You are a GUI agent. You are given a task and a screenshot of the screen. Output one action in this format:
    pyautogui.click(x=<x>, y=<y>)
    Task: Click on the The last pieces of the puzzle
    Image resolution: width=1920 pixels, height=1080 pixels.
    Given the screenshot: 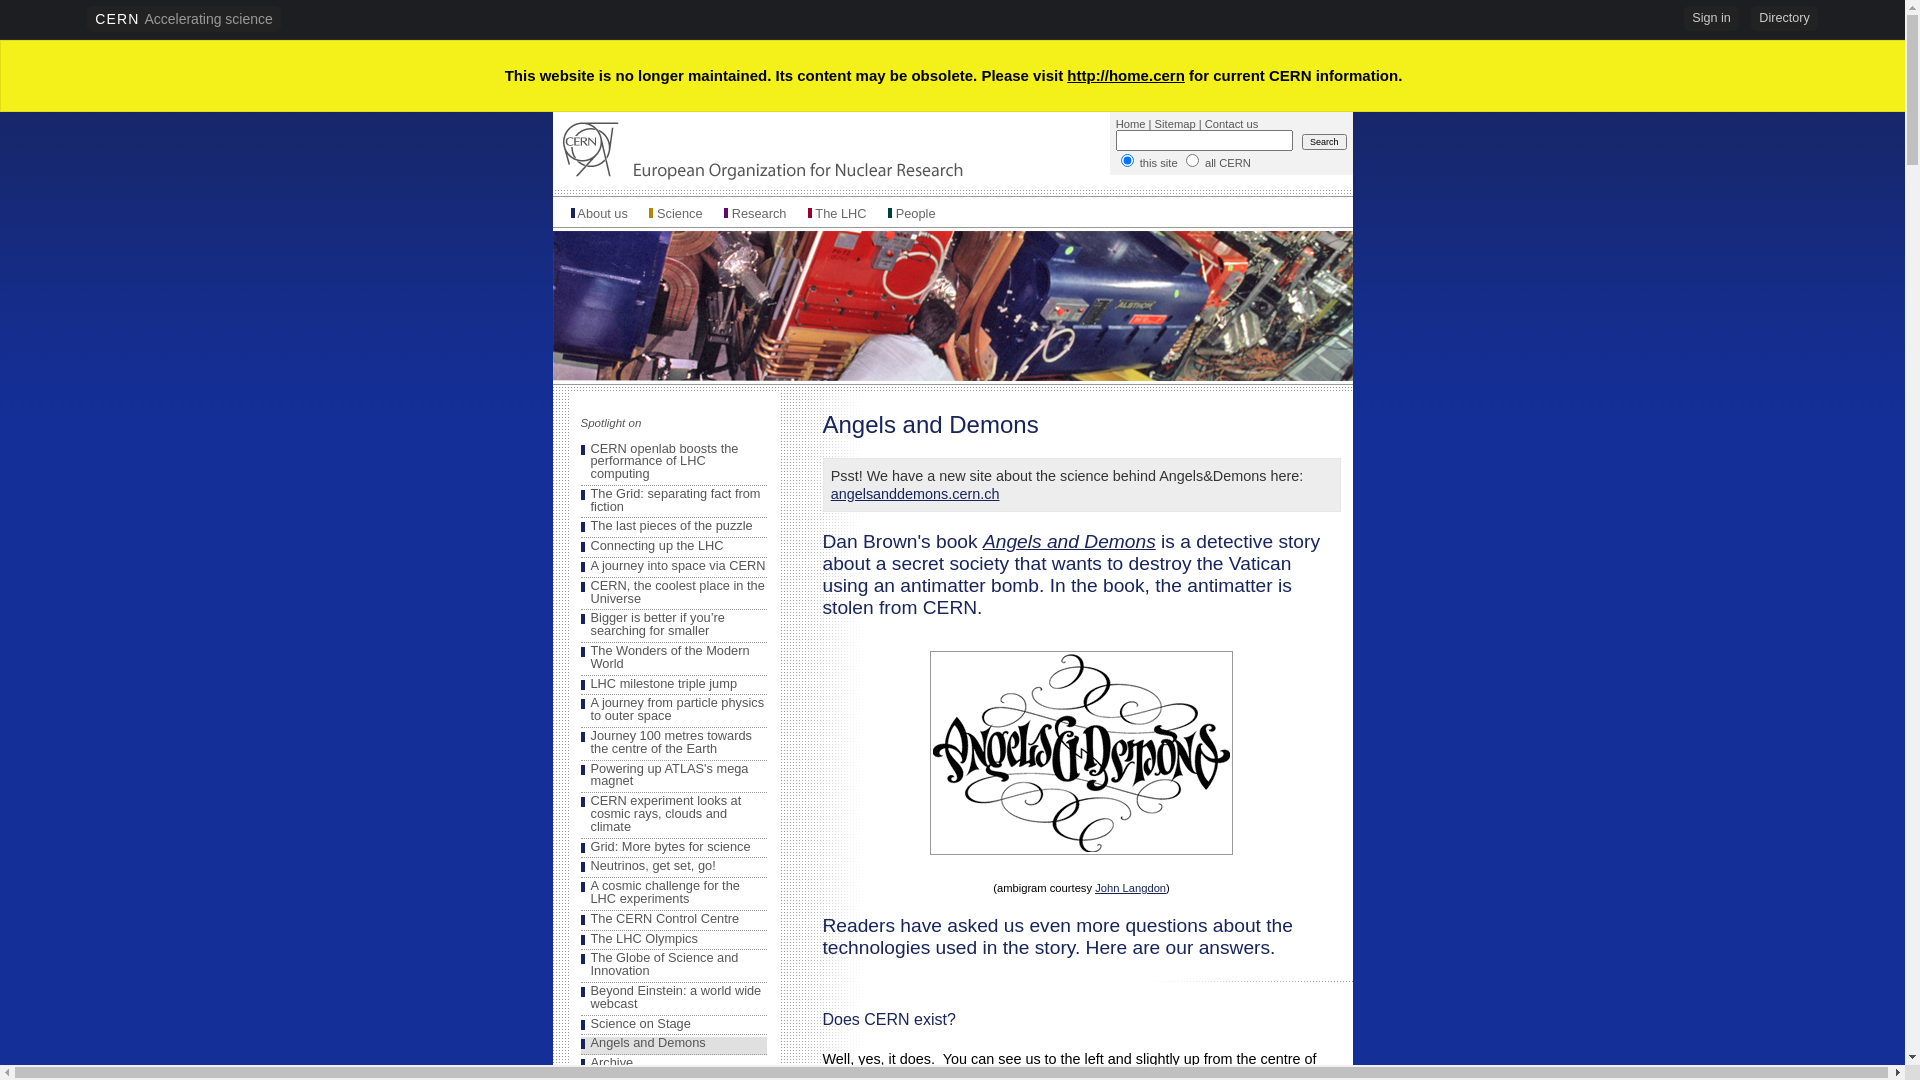 What is the action you would take?
    pyautogui.click(x=671, y=526)
    